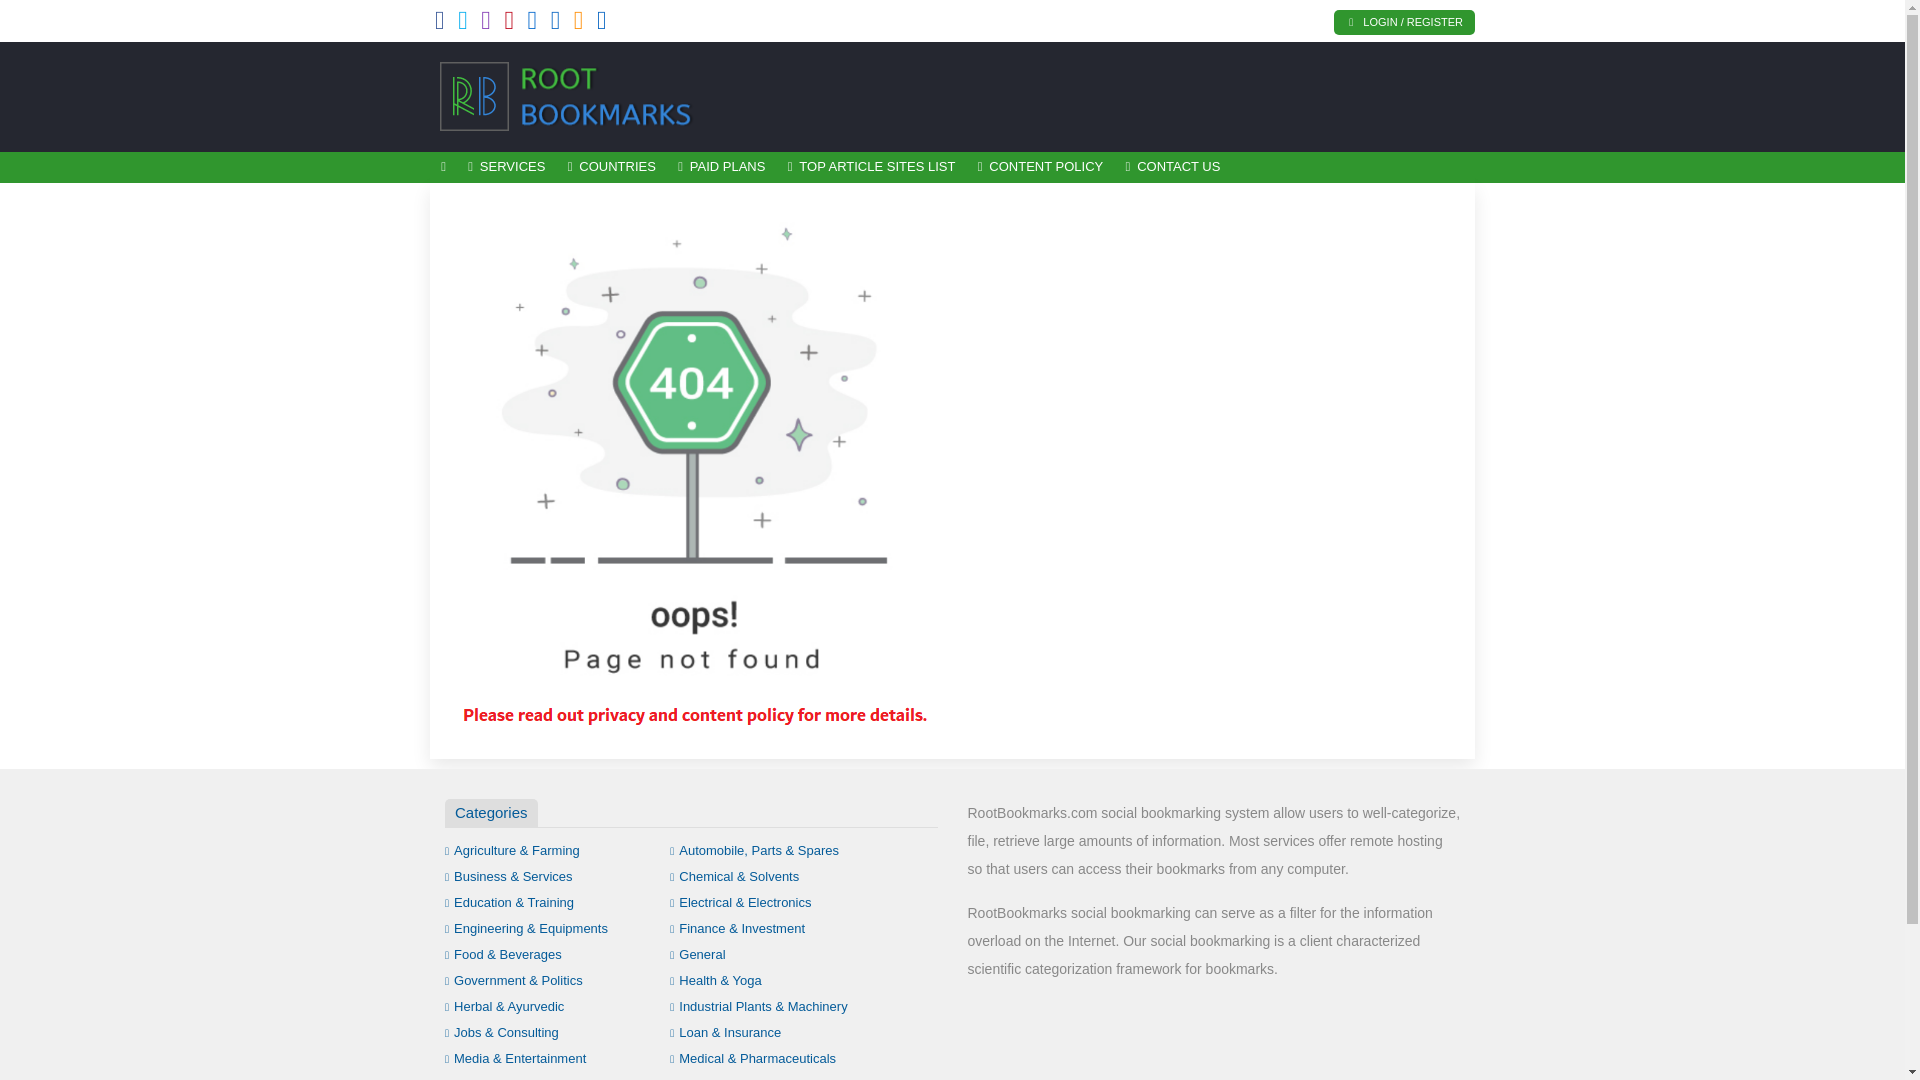  Describe the element at coordinates (611, 167) in the screenshot. I see `COUNTRIES` at that location.